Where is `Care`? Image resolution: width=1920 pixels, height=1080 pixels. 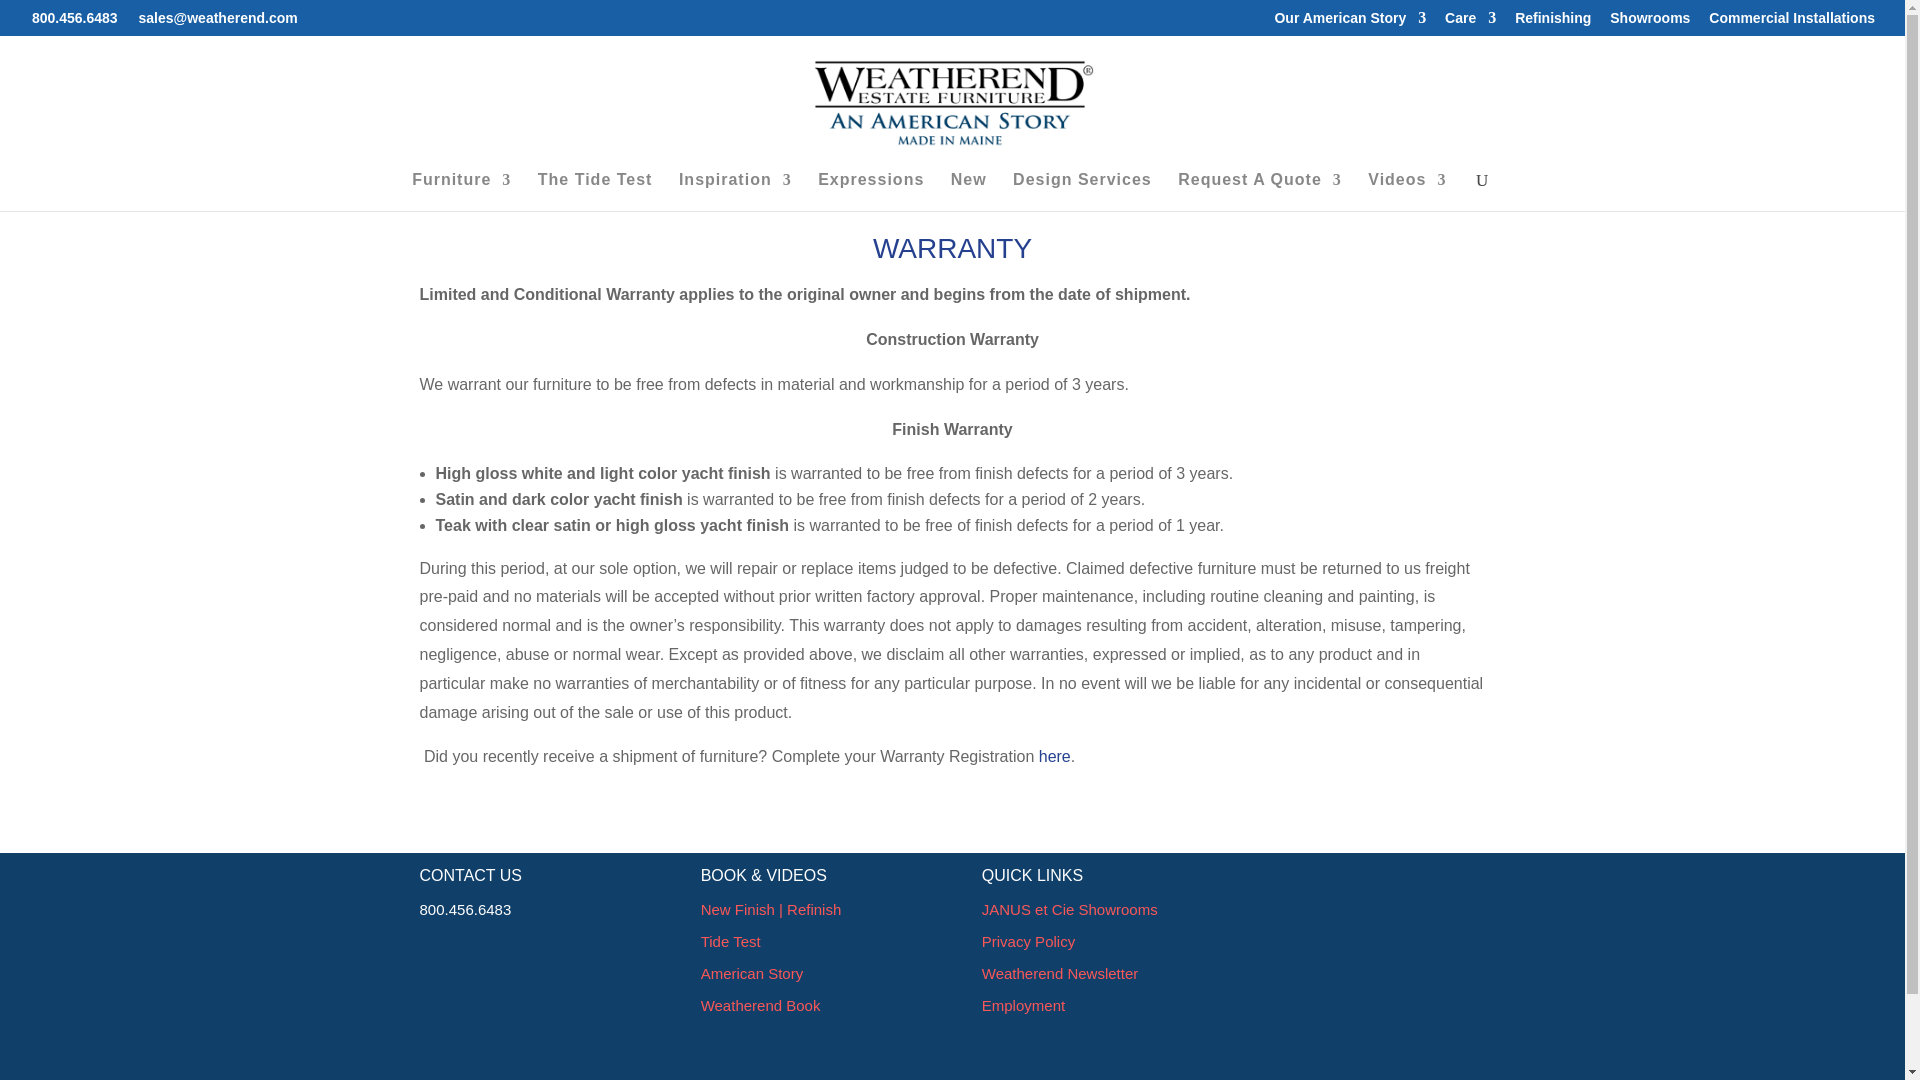 Care is located at coordinates (1470, 22).